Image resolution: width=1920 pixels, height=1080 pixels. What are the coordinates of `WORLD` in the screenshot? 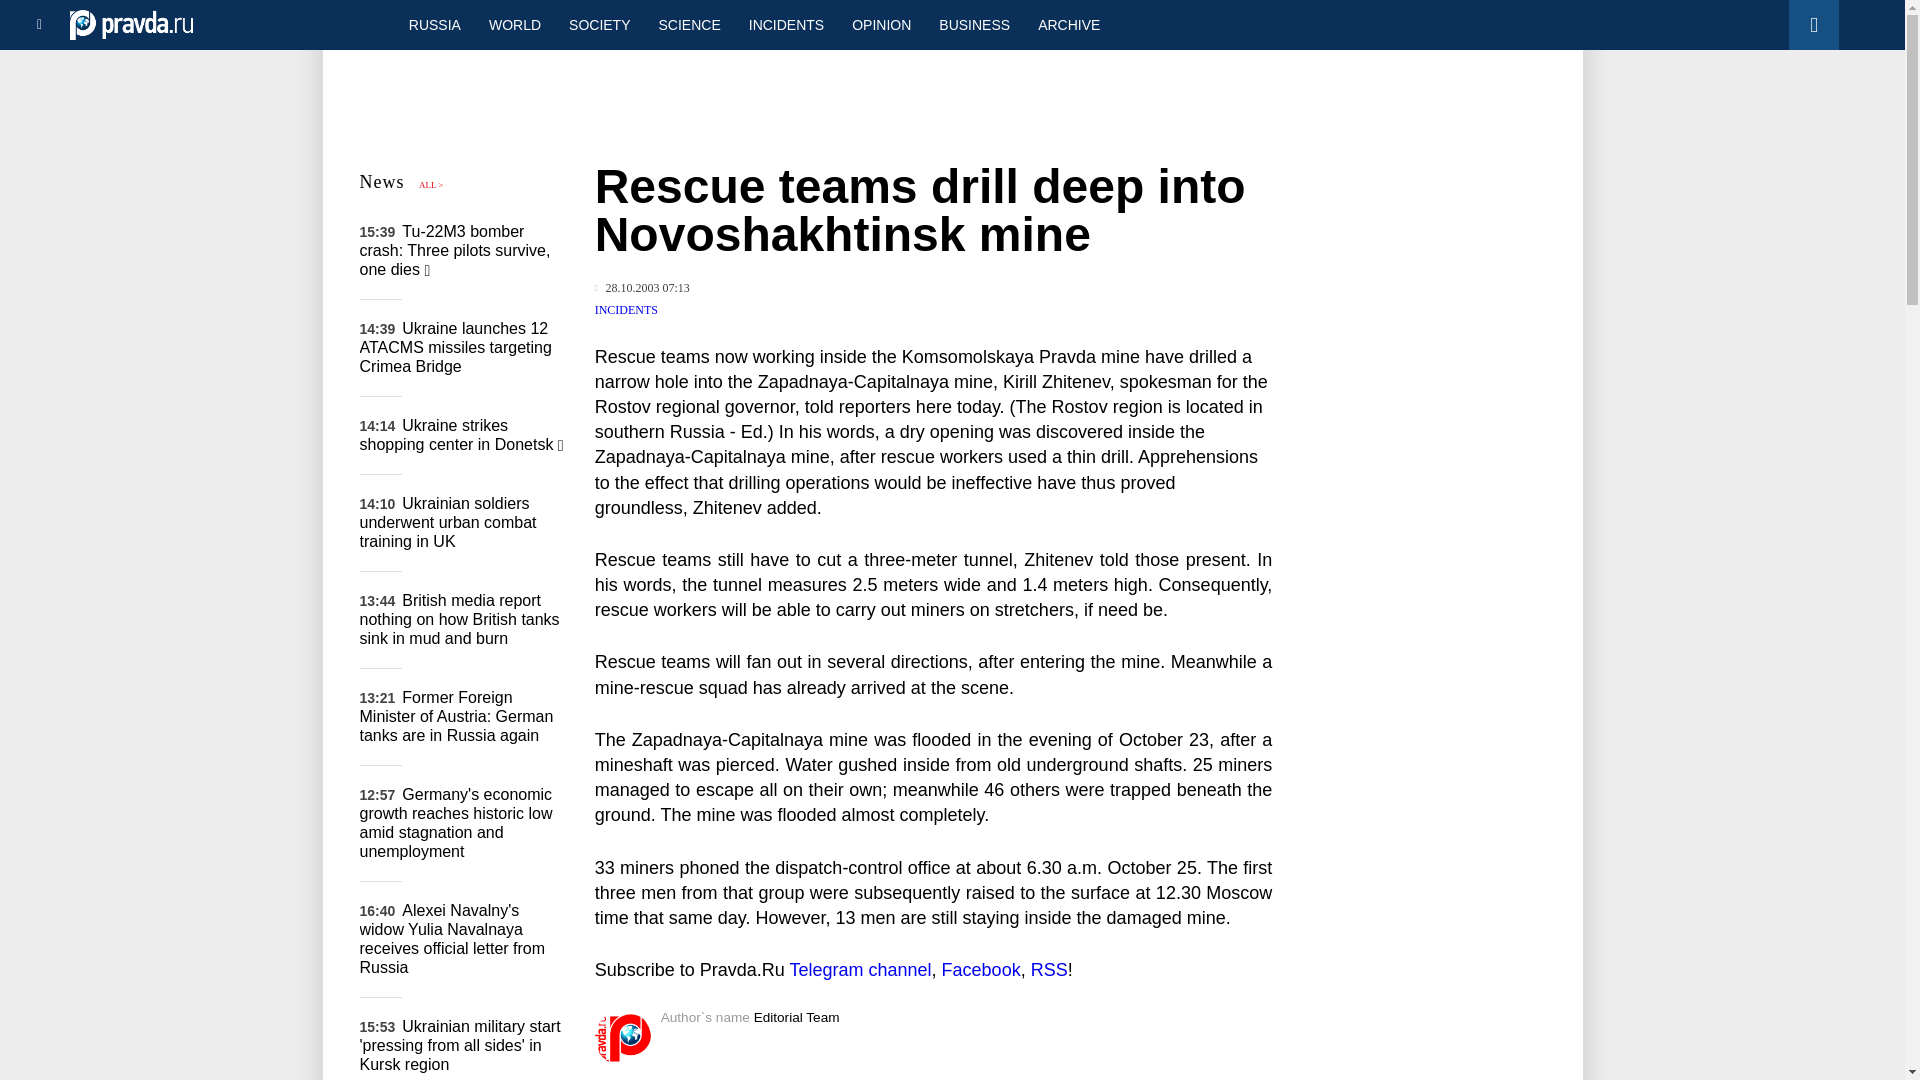 It's located at (514, 24).